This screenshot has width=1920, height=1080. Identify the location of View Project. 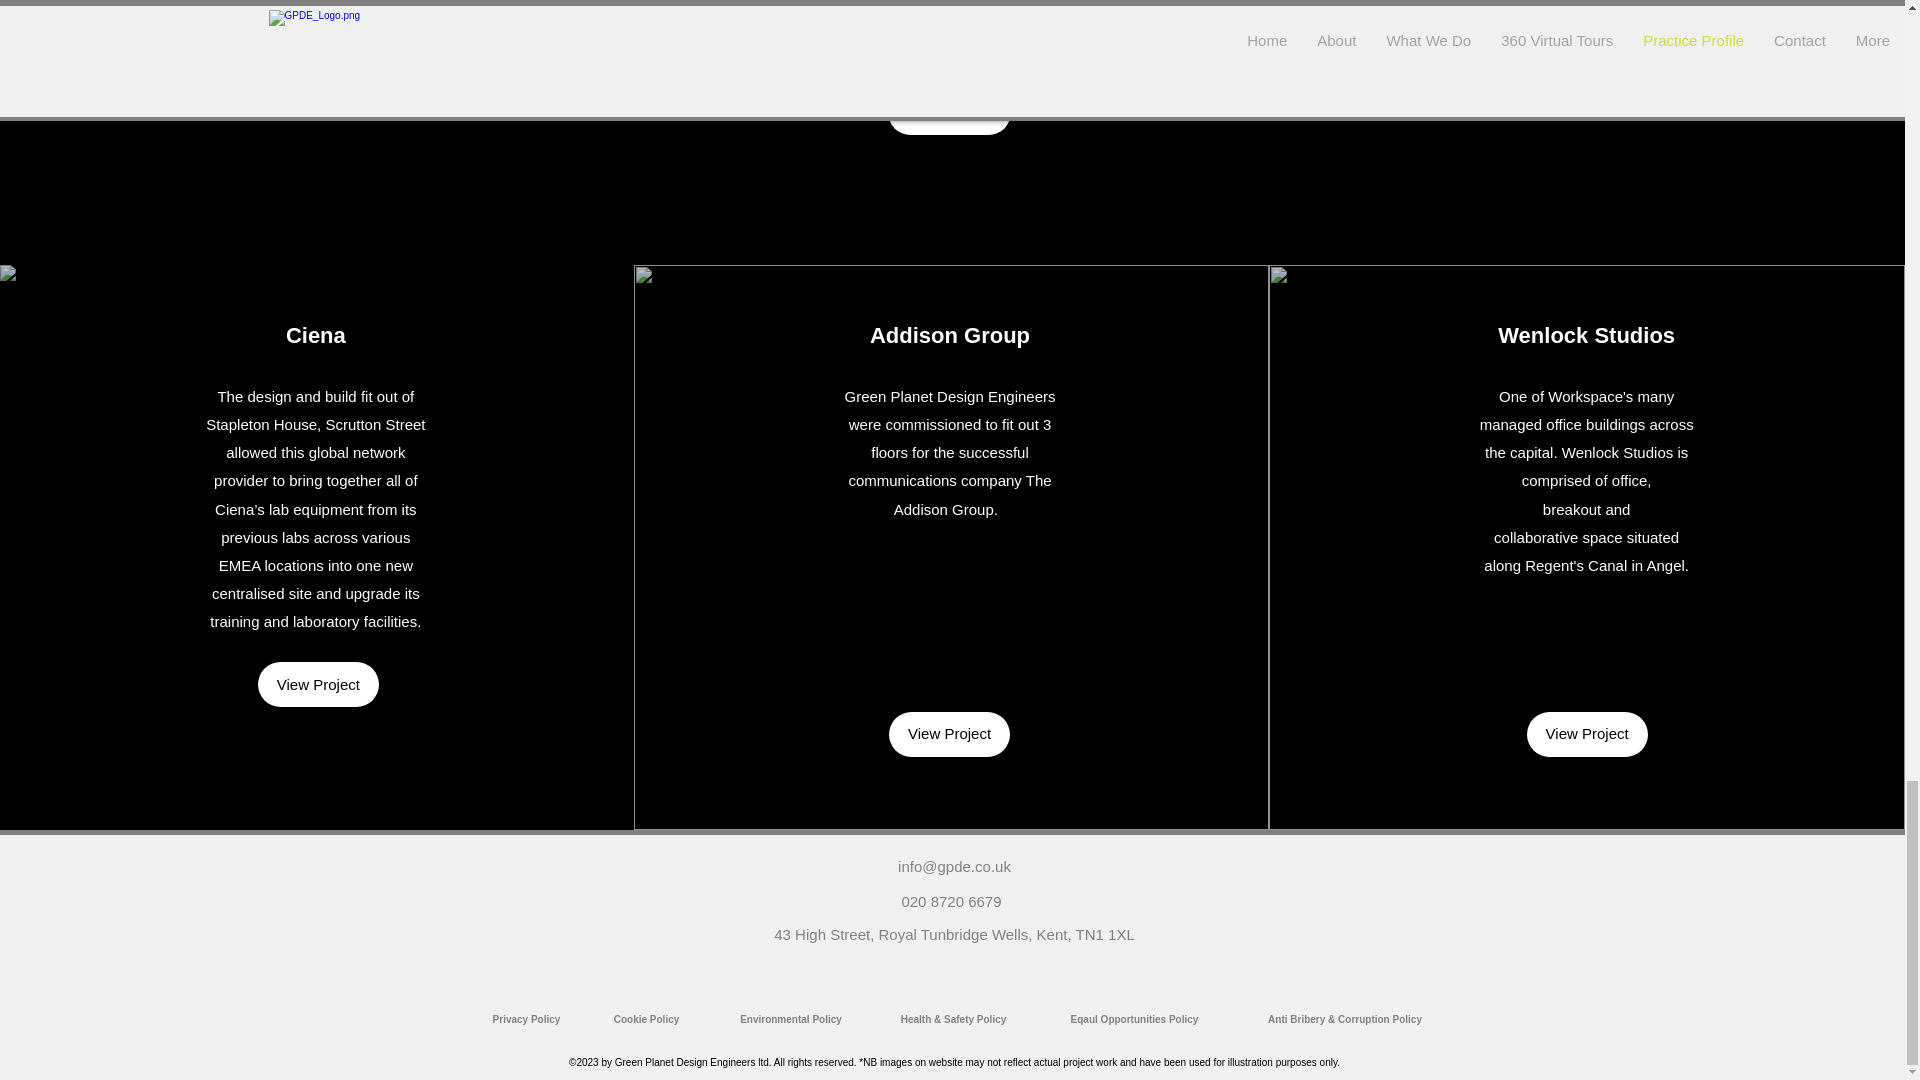
(314, 89).